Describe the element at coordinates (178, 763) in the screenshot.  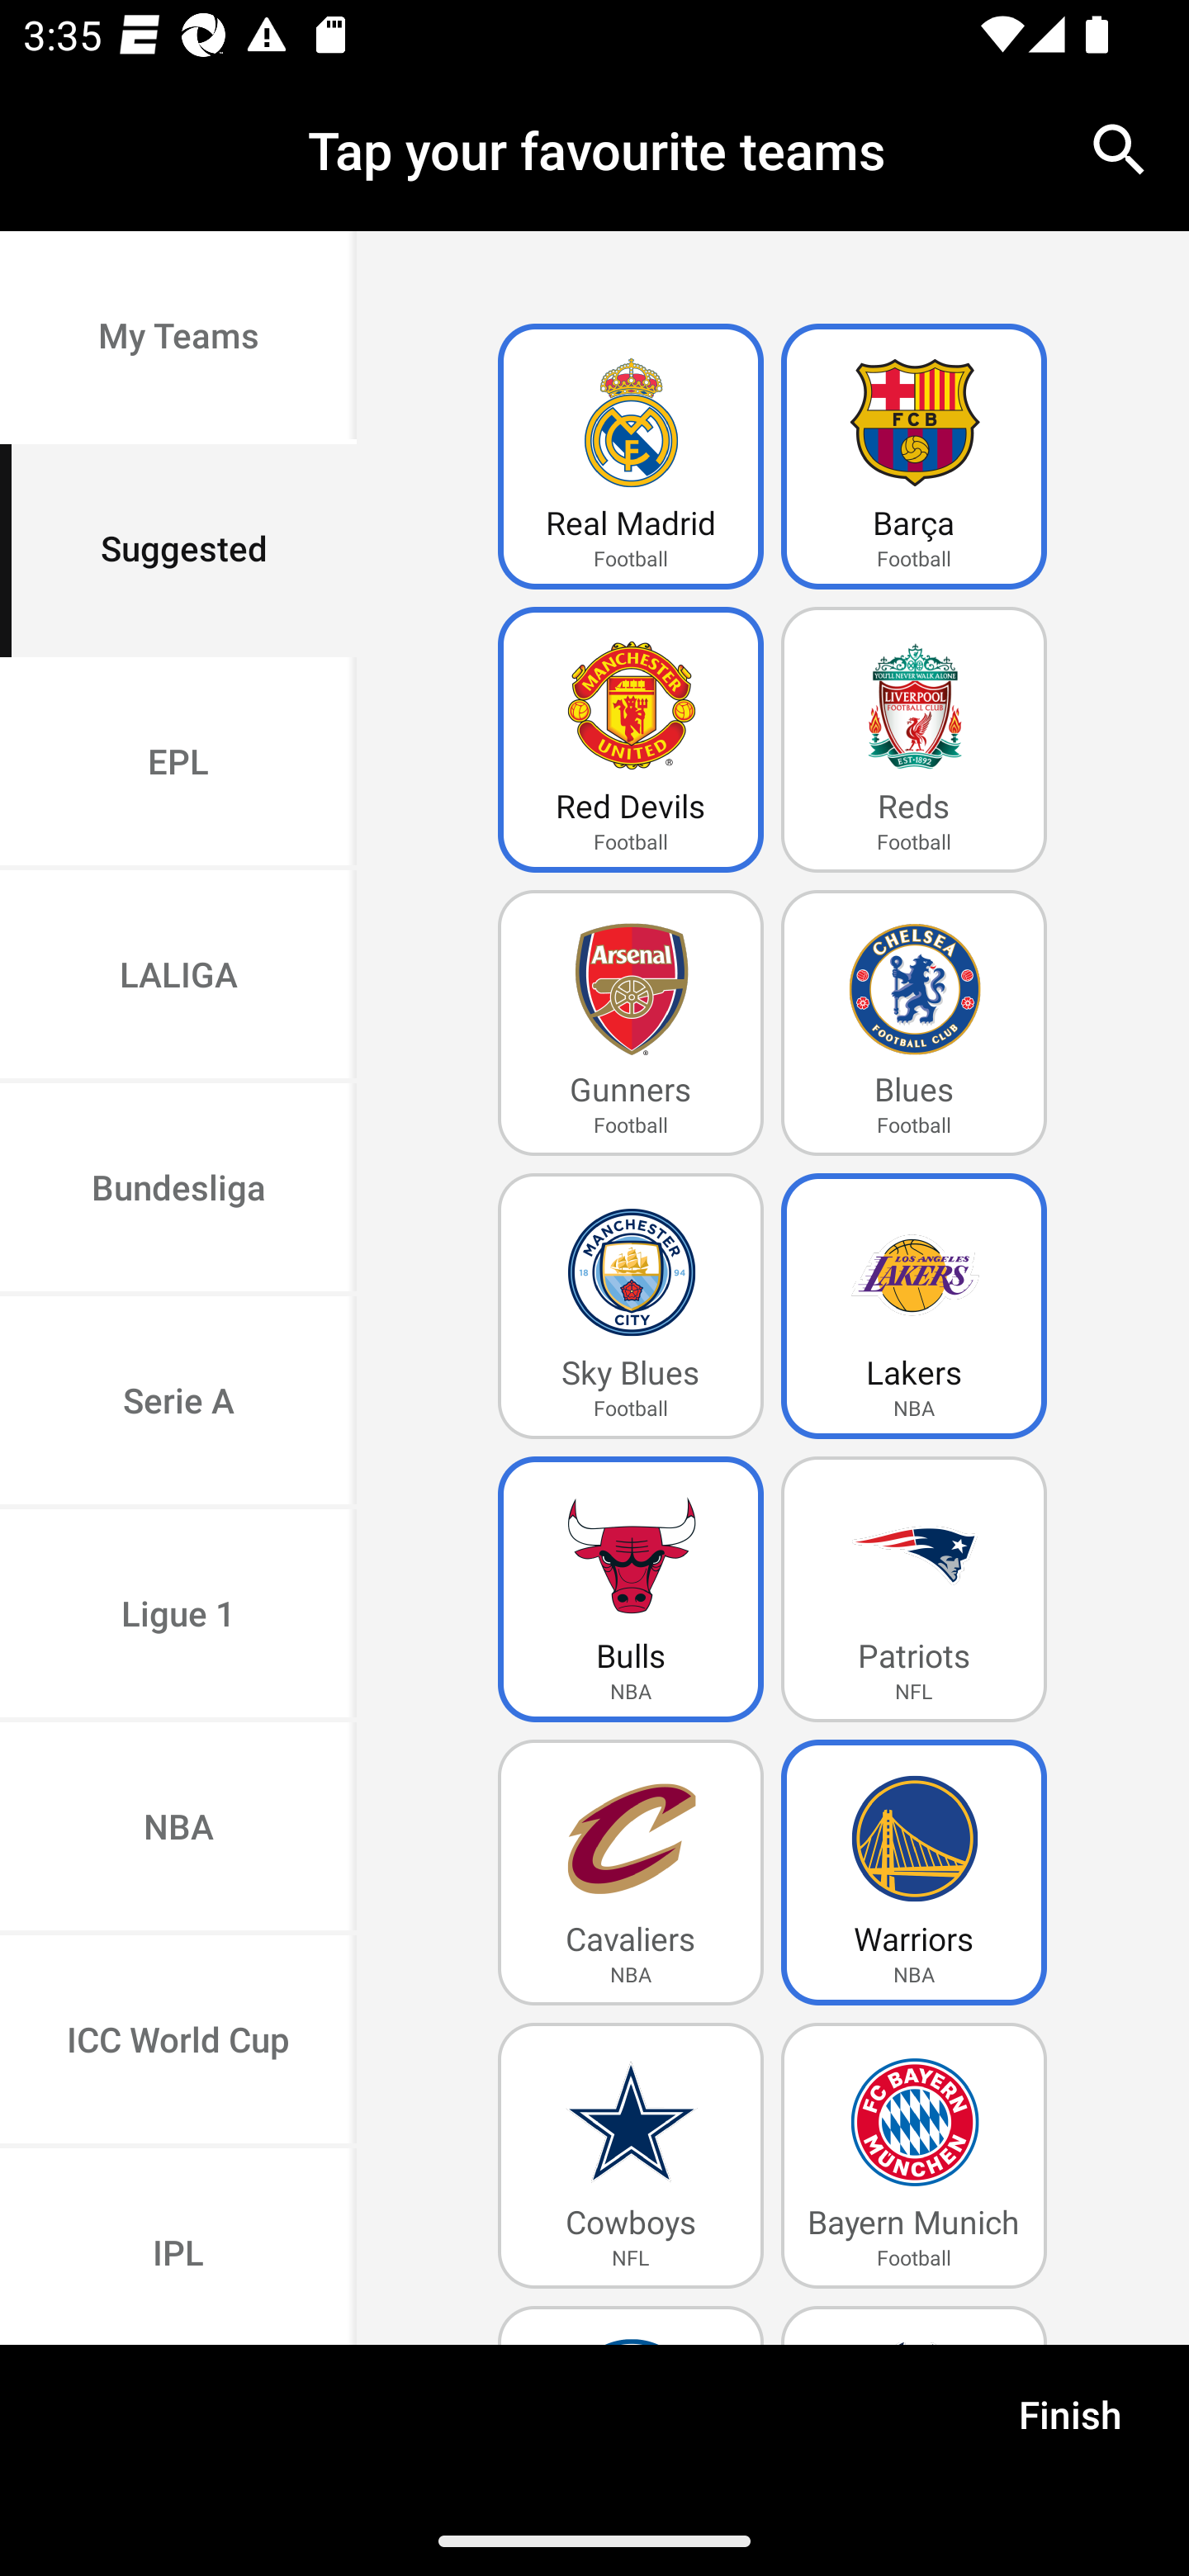
I see `EPL` at that location.